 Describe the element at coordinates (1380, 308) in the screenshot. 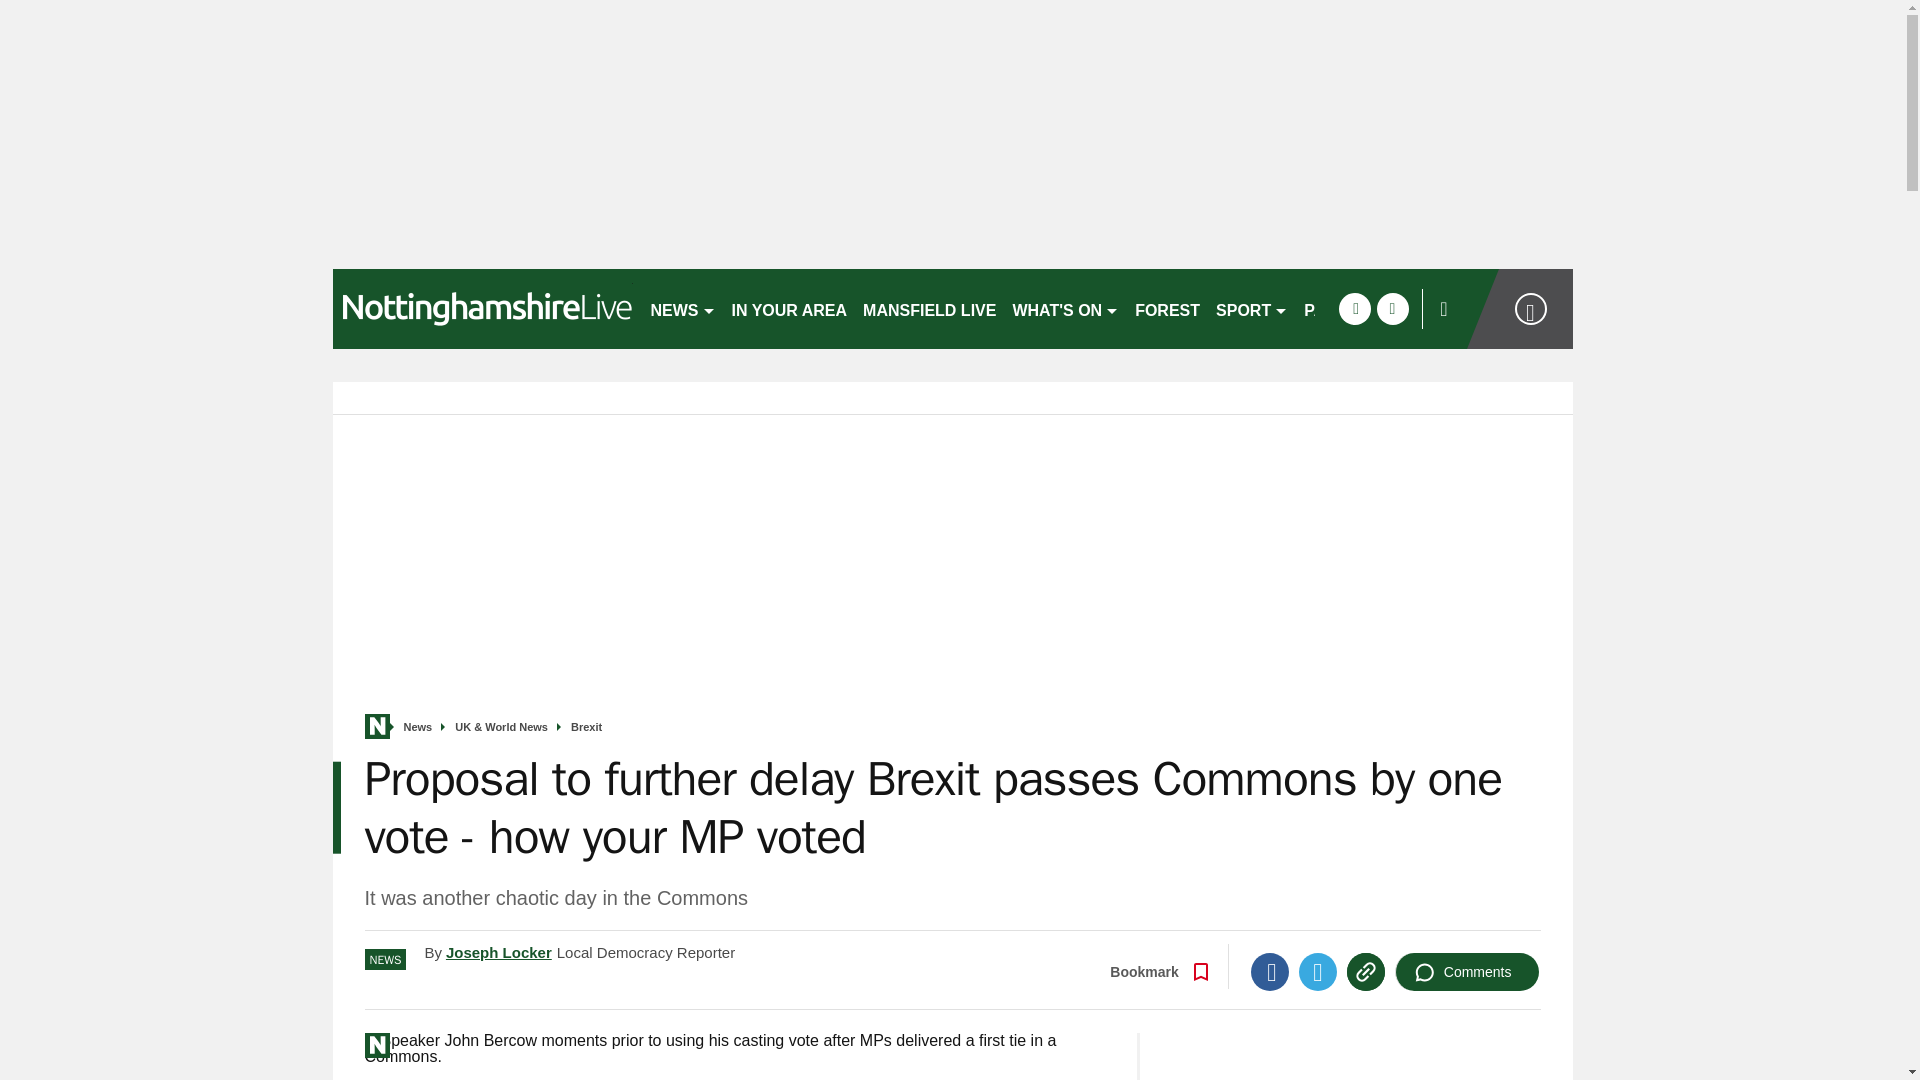

I see `PARTNER STORIES` at that location.